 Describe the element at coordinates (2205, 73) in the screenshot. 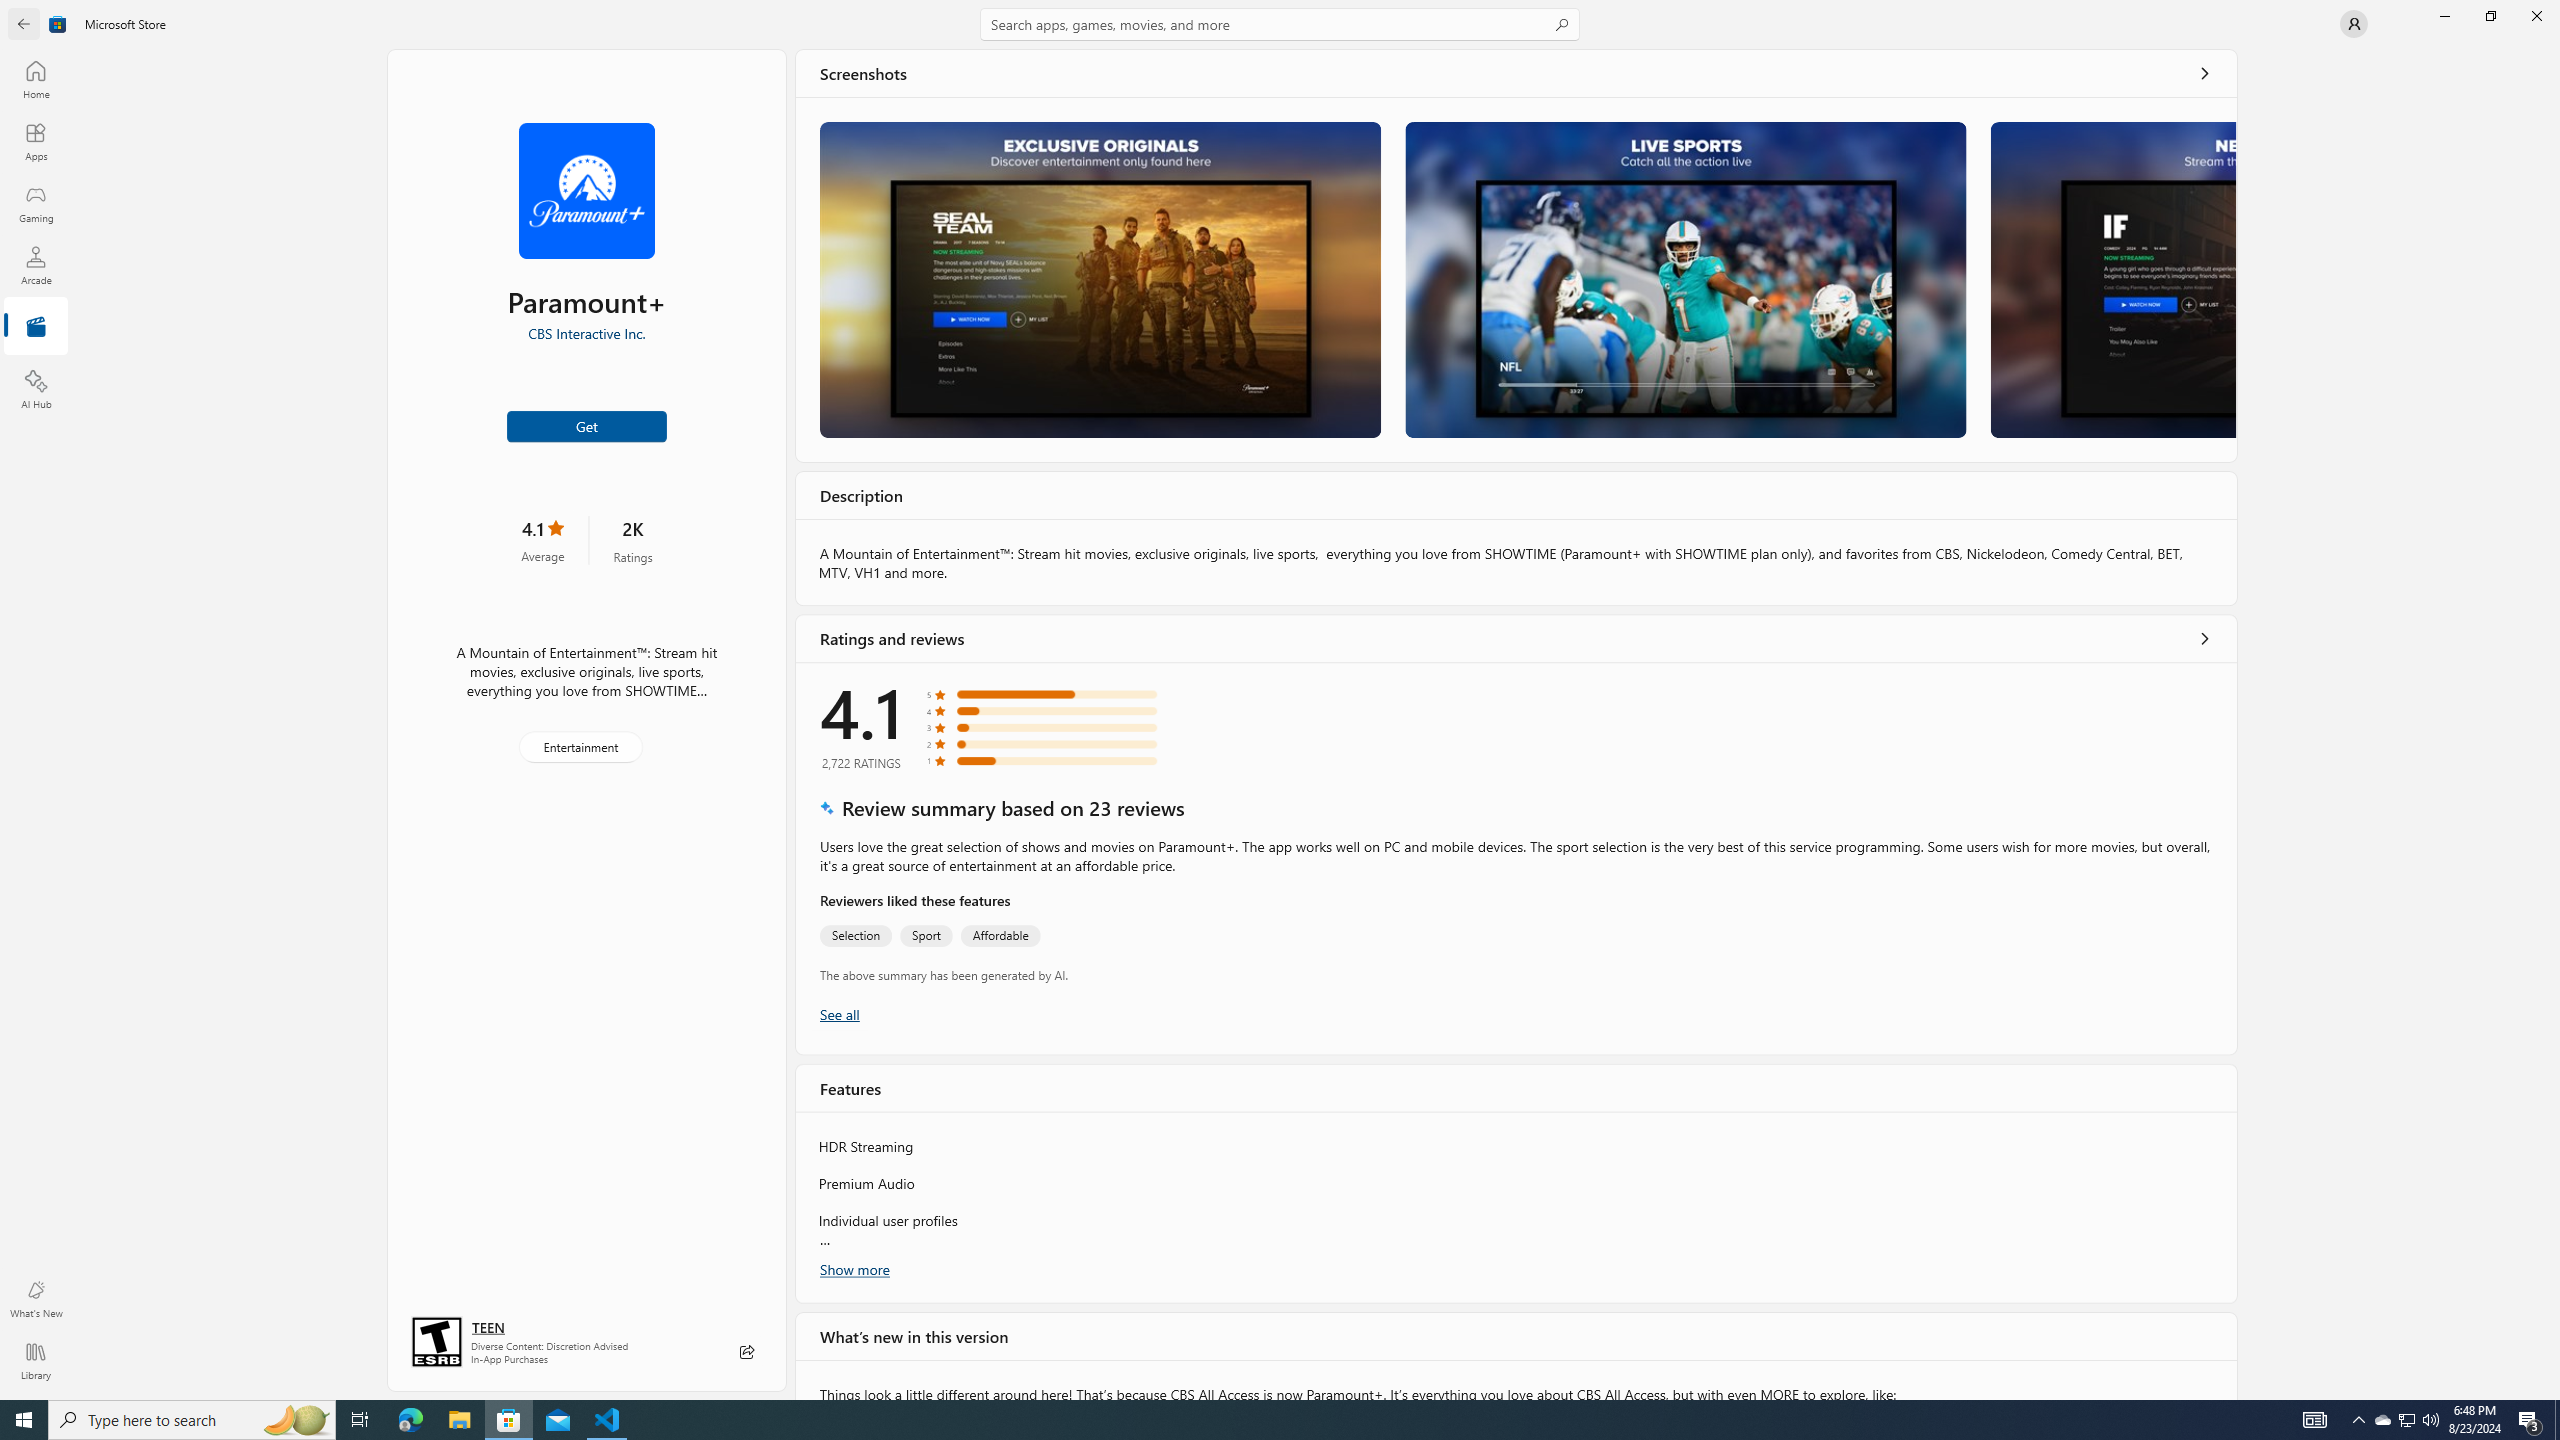

I see `See all` at that location.